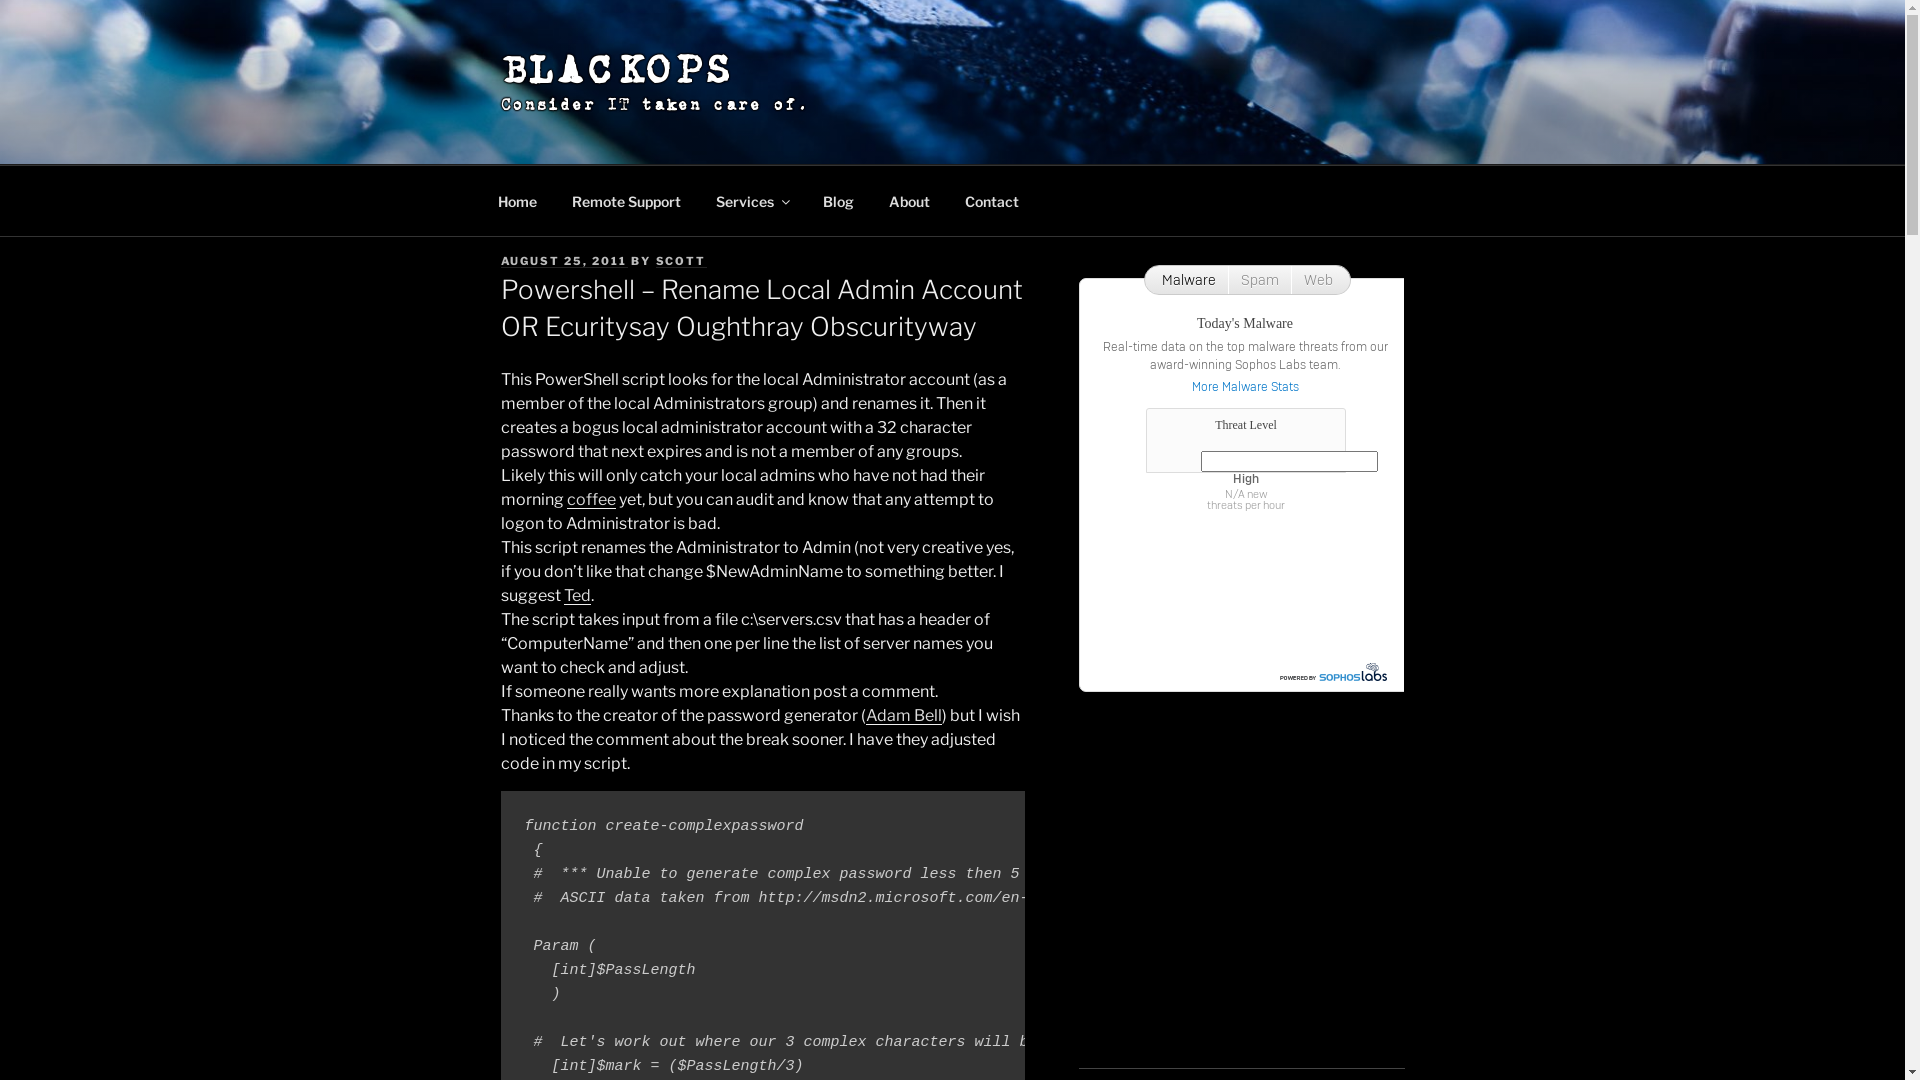 The height and width of the screenshot is (1080, 1920). What do you see at coordinates (578, 596) in the screenshot?
I see `Ted` at bounding box center [578, 596].